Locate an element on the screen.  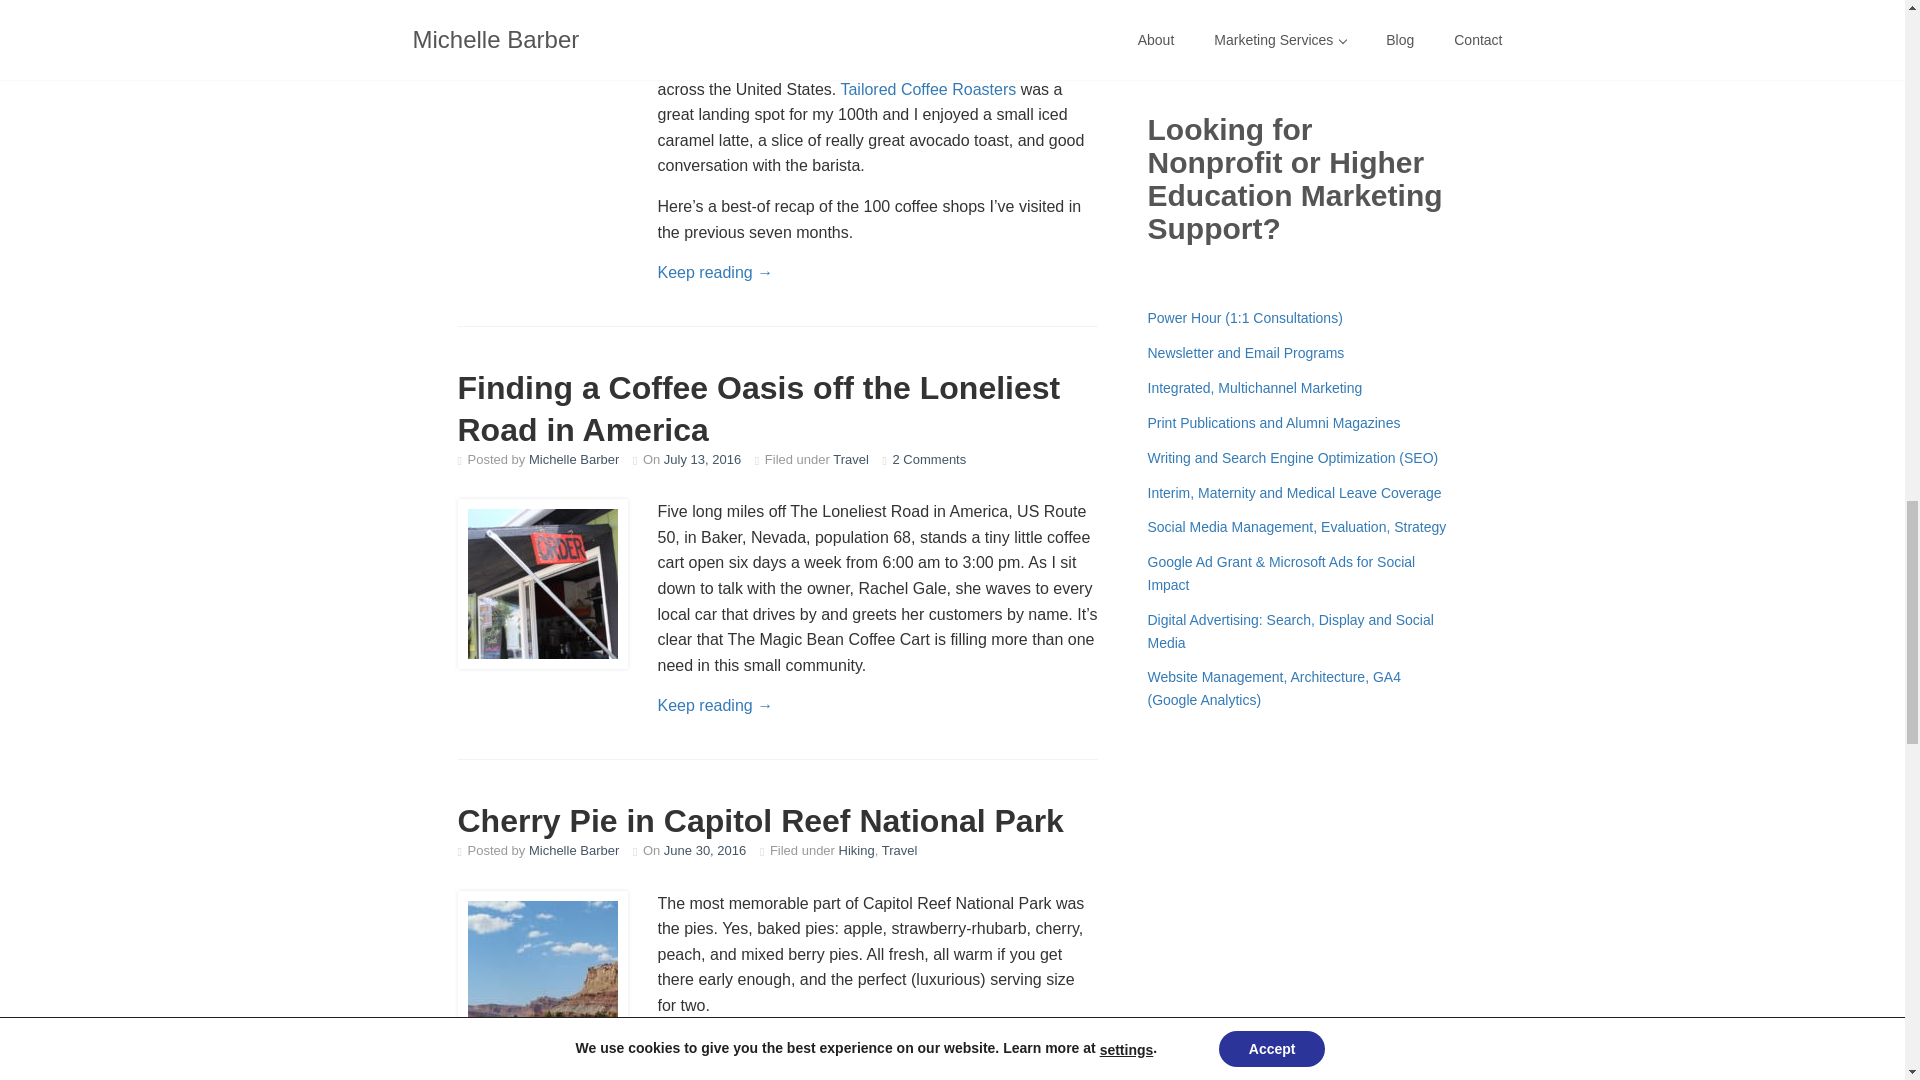
marketing clients is located at coordinates (896, 3).